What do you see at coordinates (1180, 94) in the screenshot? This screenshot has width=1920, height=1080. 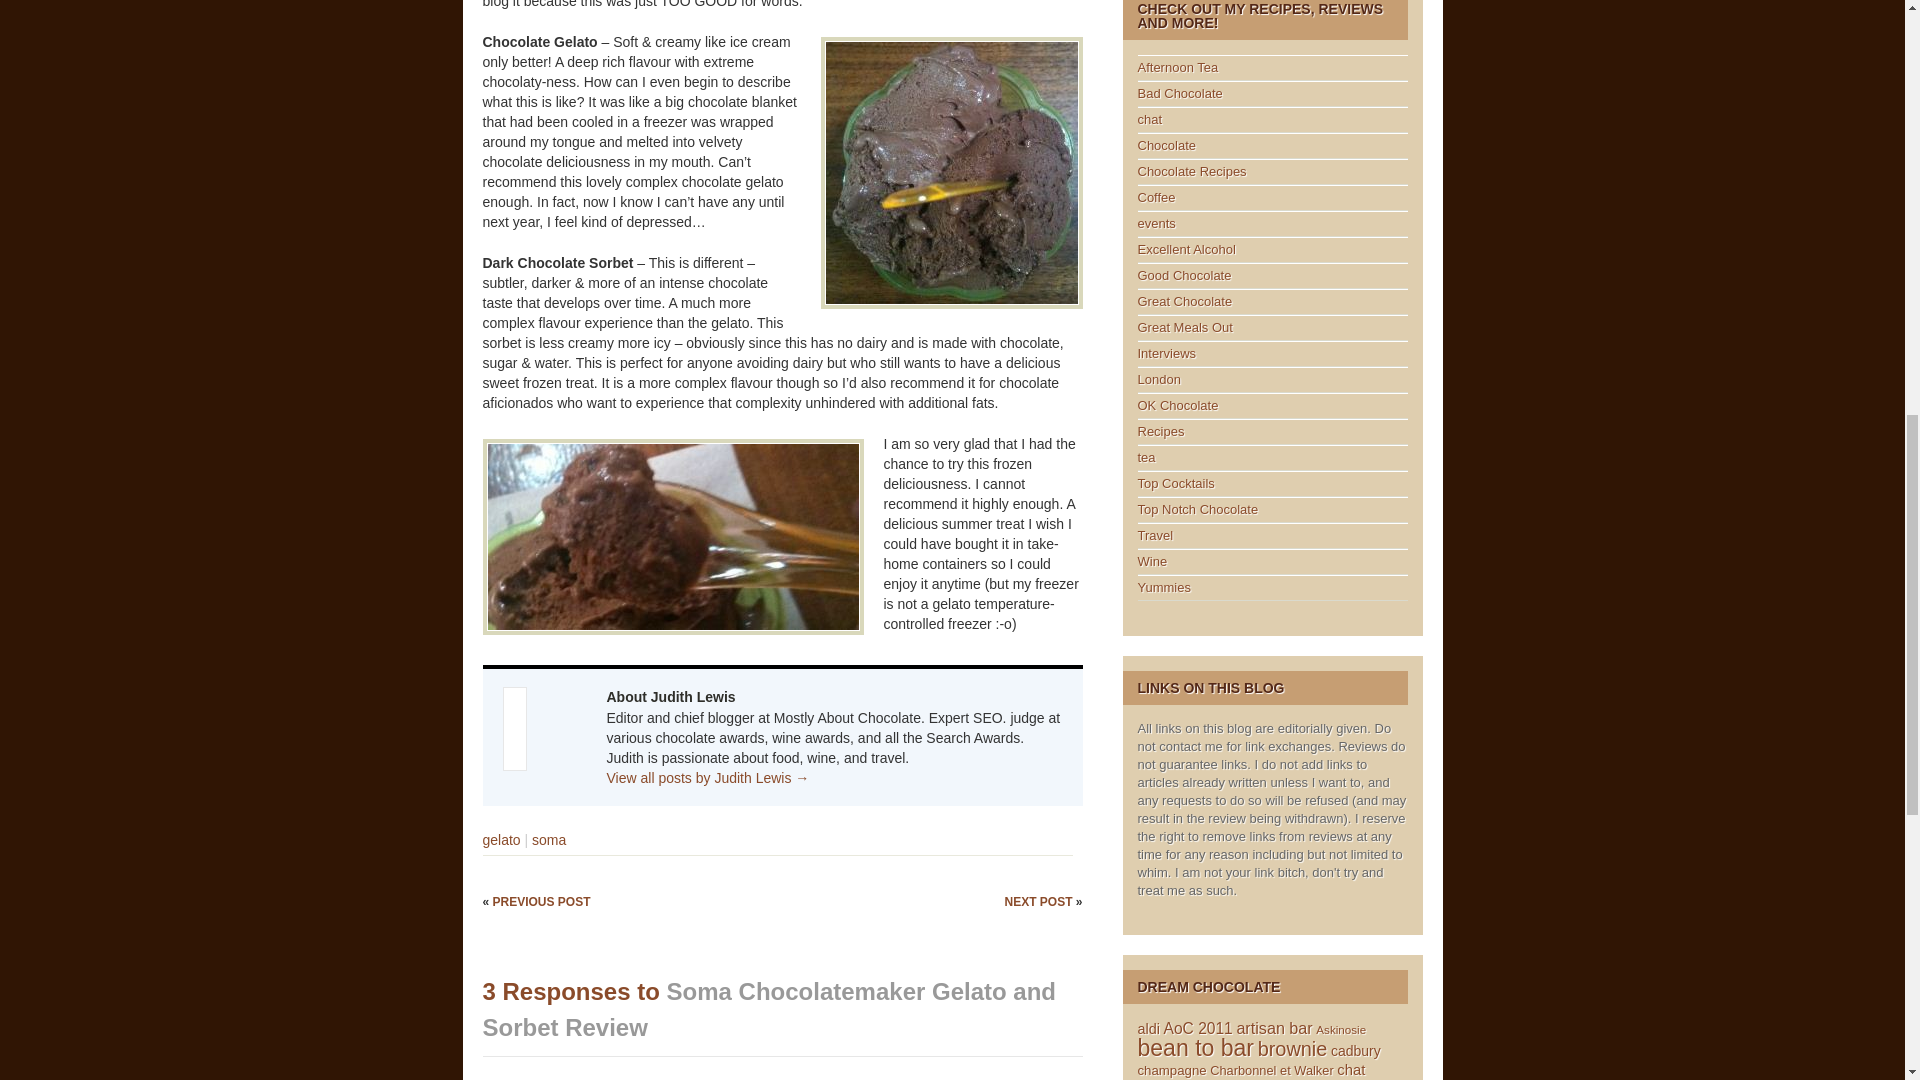 I see `Bad Chocolate` at bounding box center [1180, 94].